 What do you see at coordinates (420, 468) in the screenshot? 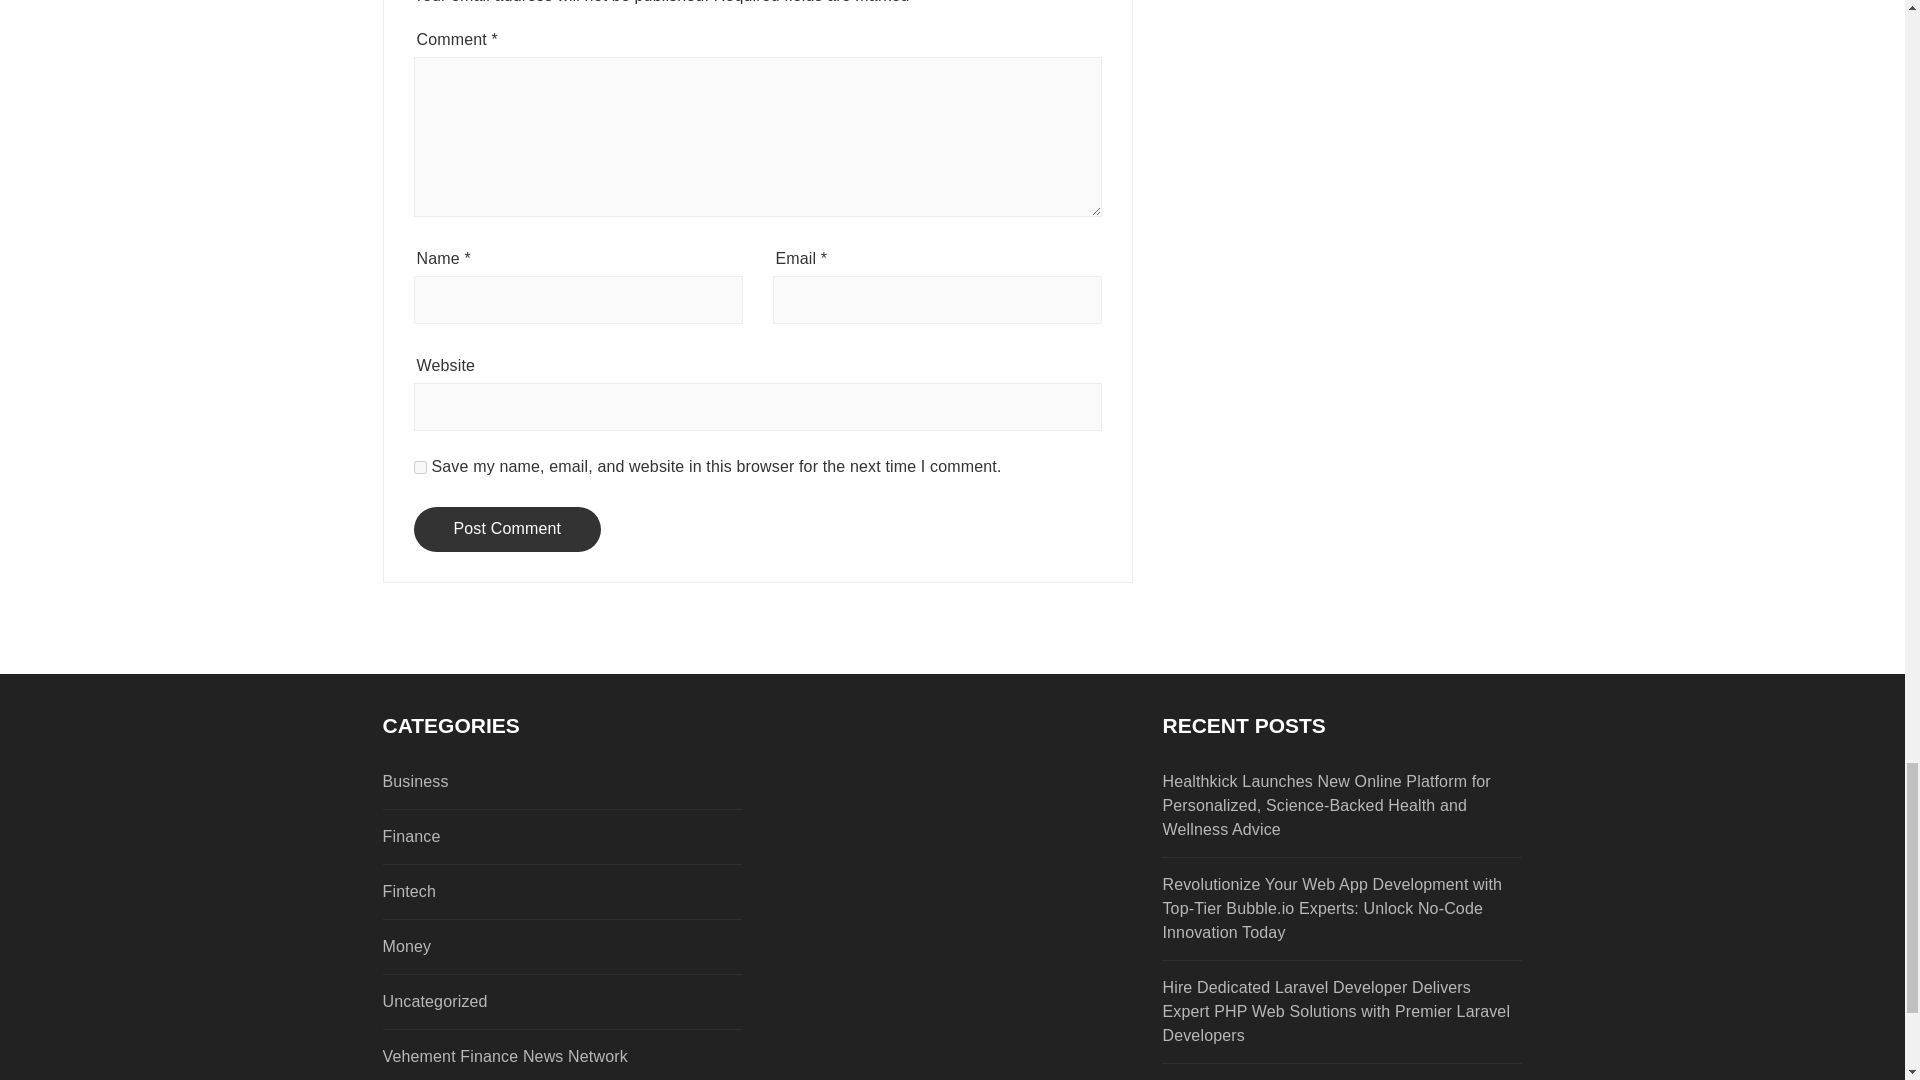
I see `yes` at bounding box center [420, 468].